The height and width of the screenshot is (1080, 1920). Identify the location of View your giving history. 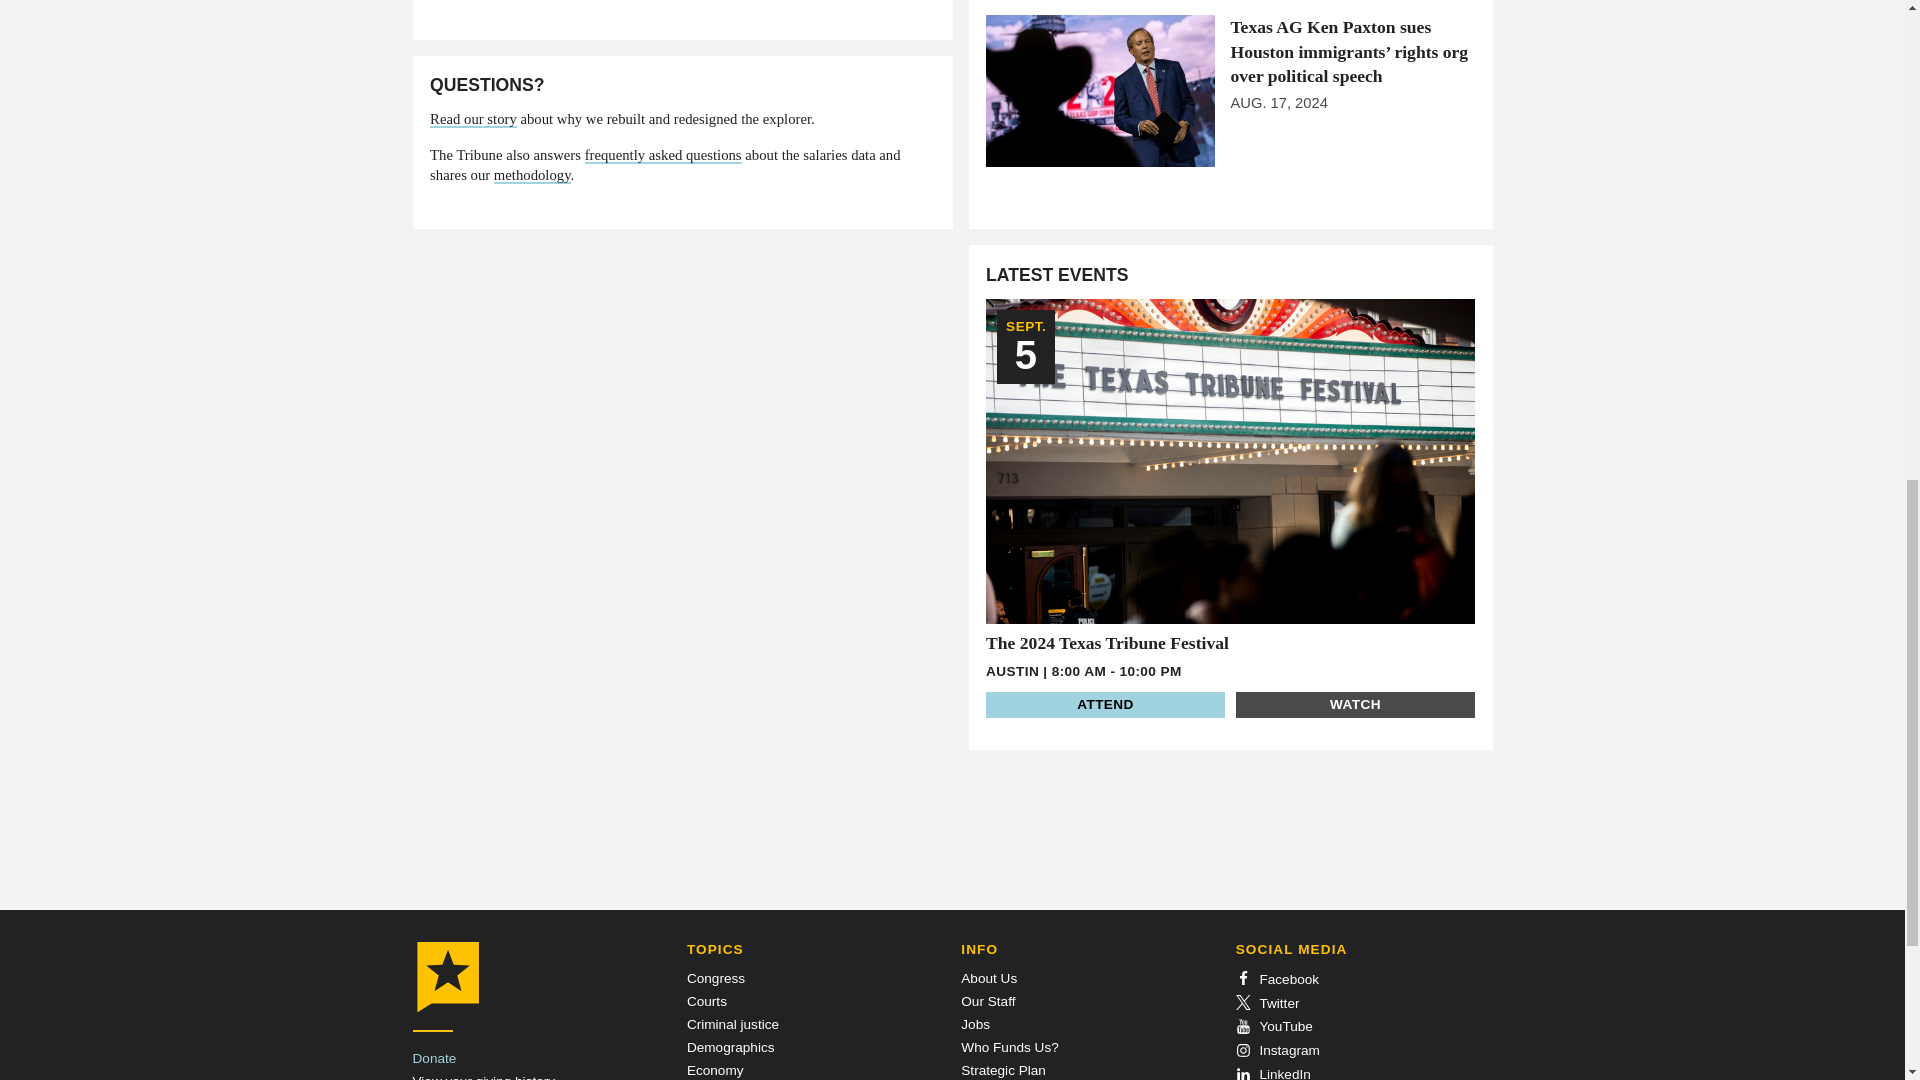
(483, 1076).